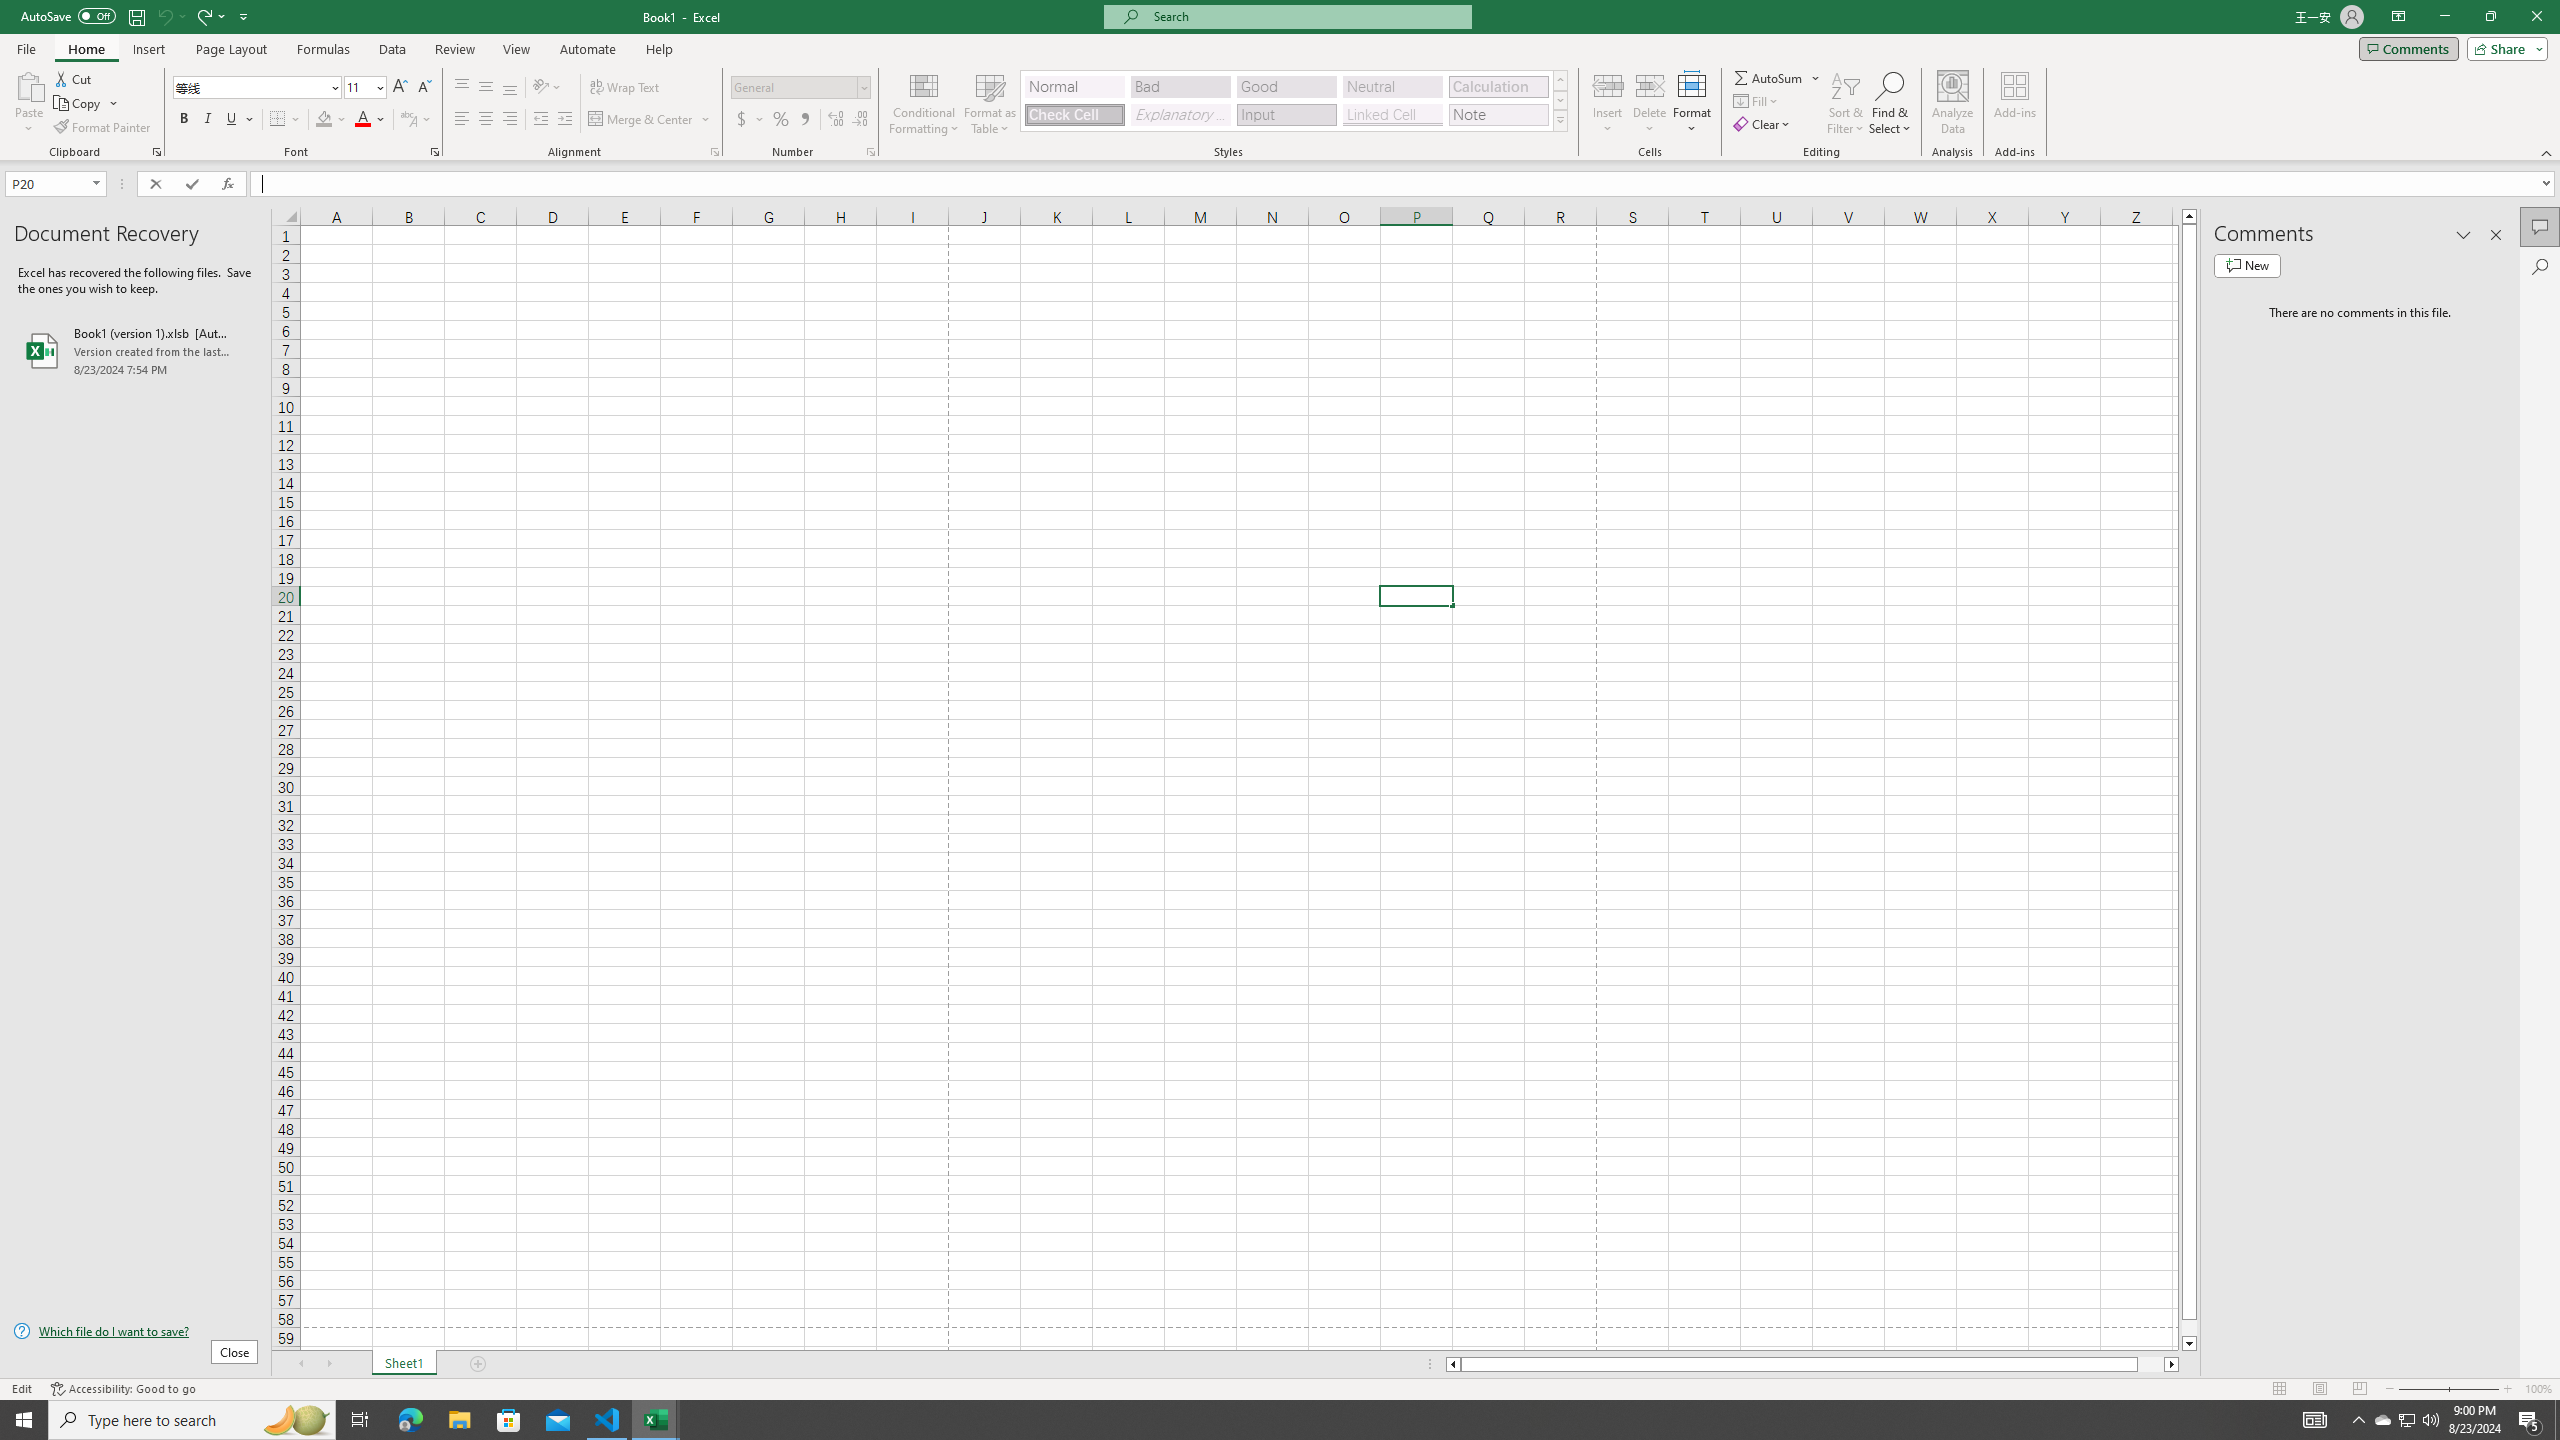  I want to click on Format Cell Font, so click(434, 152).